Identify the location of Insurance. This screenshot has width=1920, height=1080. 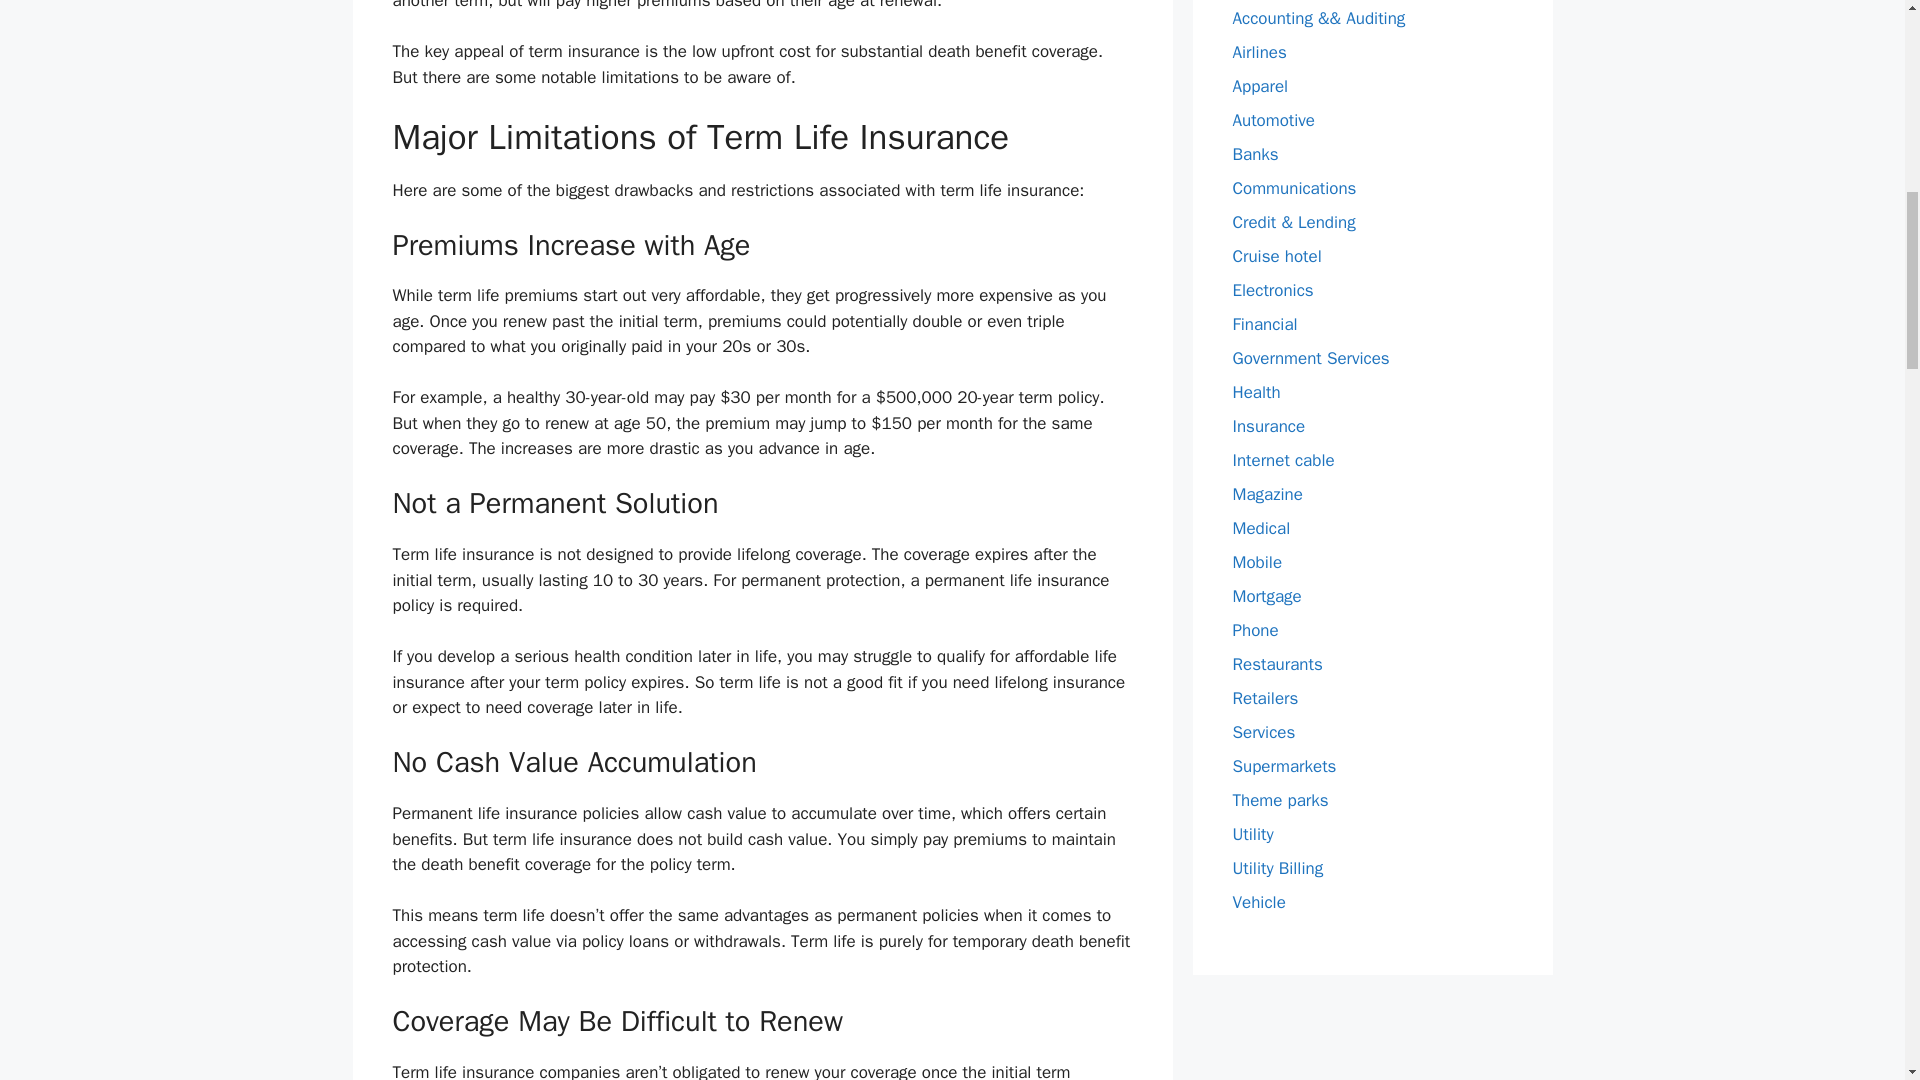
(1268, 426).